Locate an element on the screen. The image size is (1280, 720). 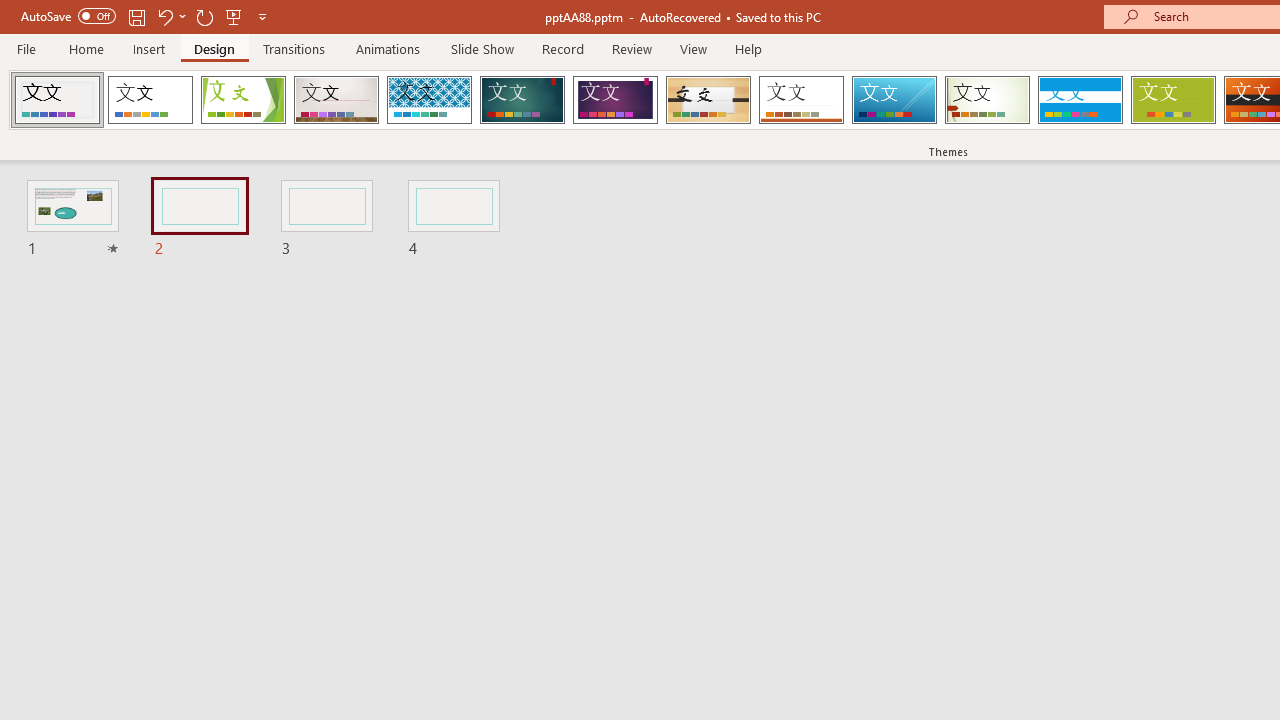
Basis Loading Preview... is located at coordinates (1172, 100).